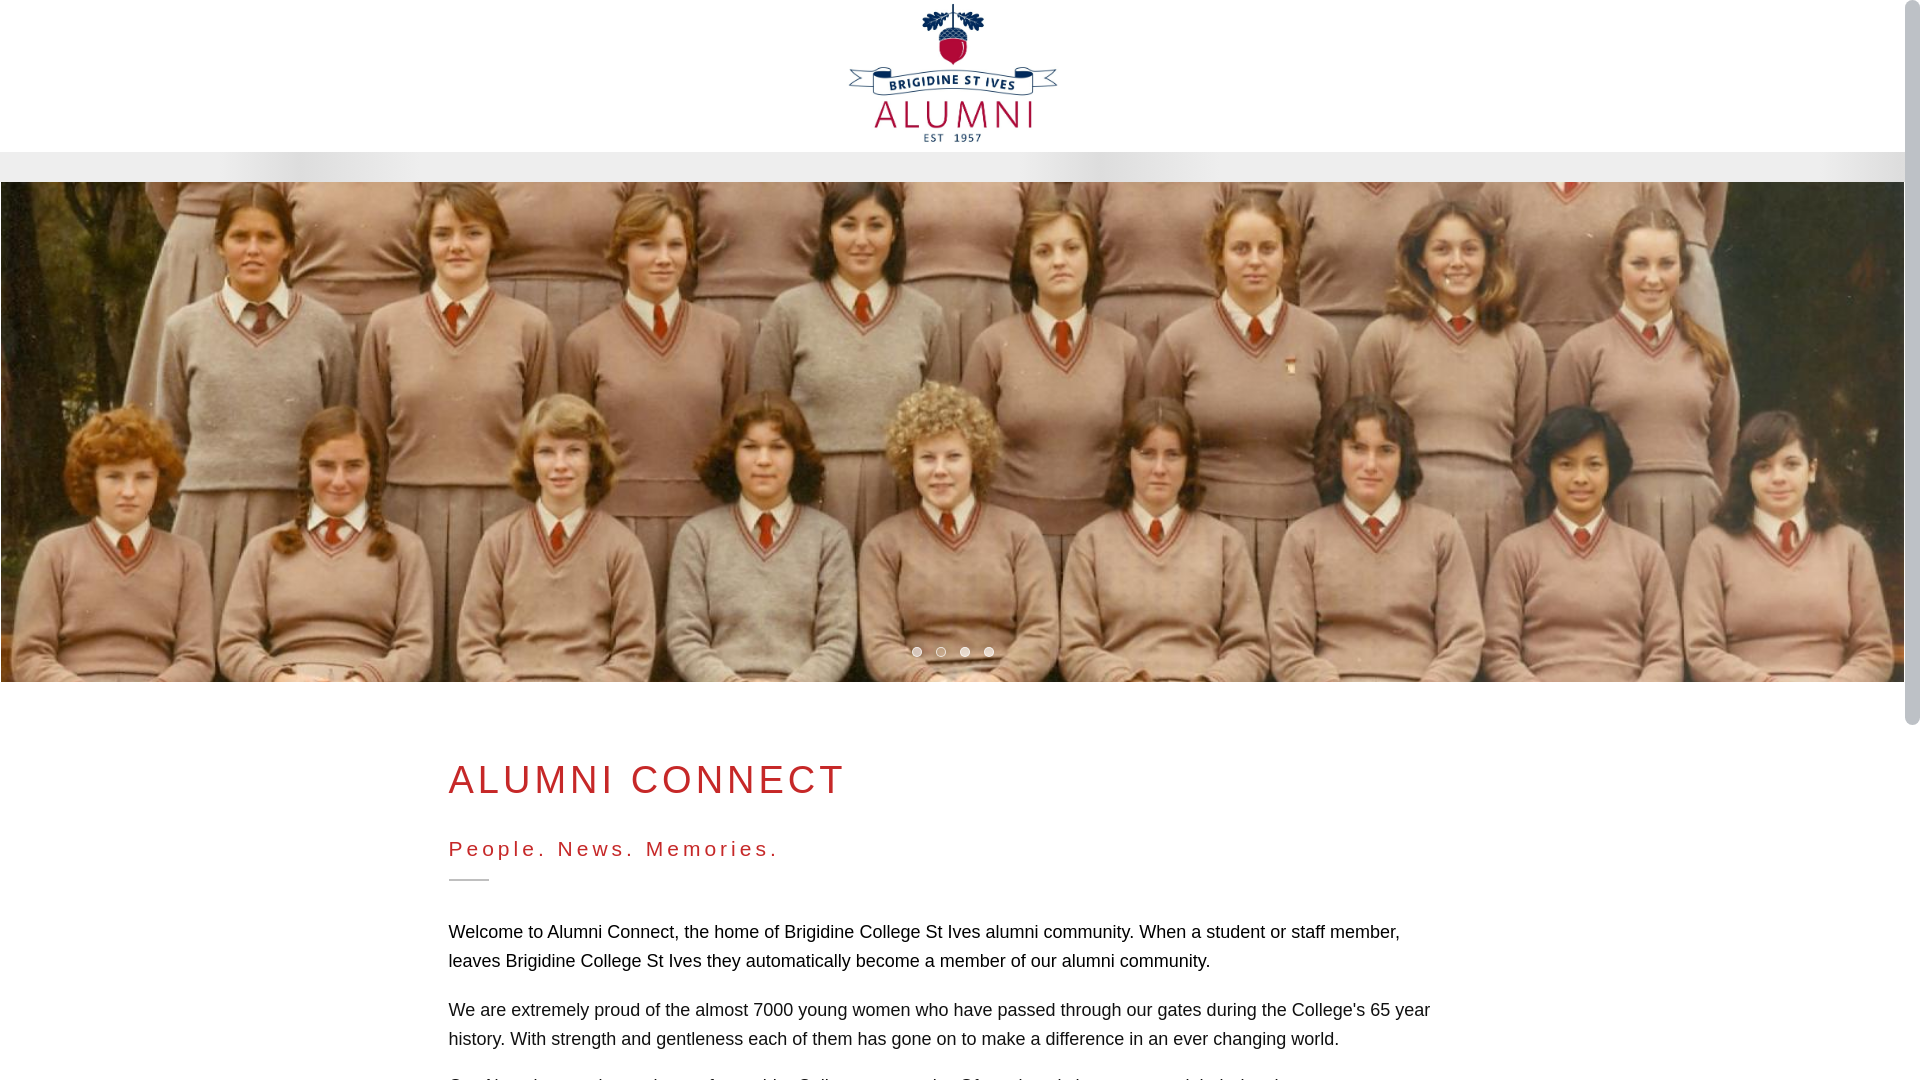  I want to click on 2, so click(941, 653).